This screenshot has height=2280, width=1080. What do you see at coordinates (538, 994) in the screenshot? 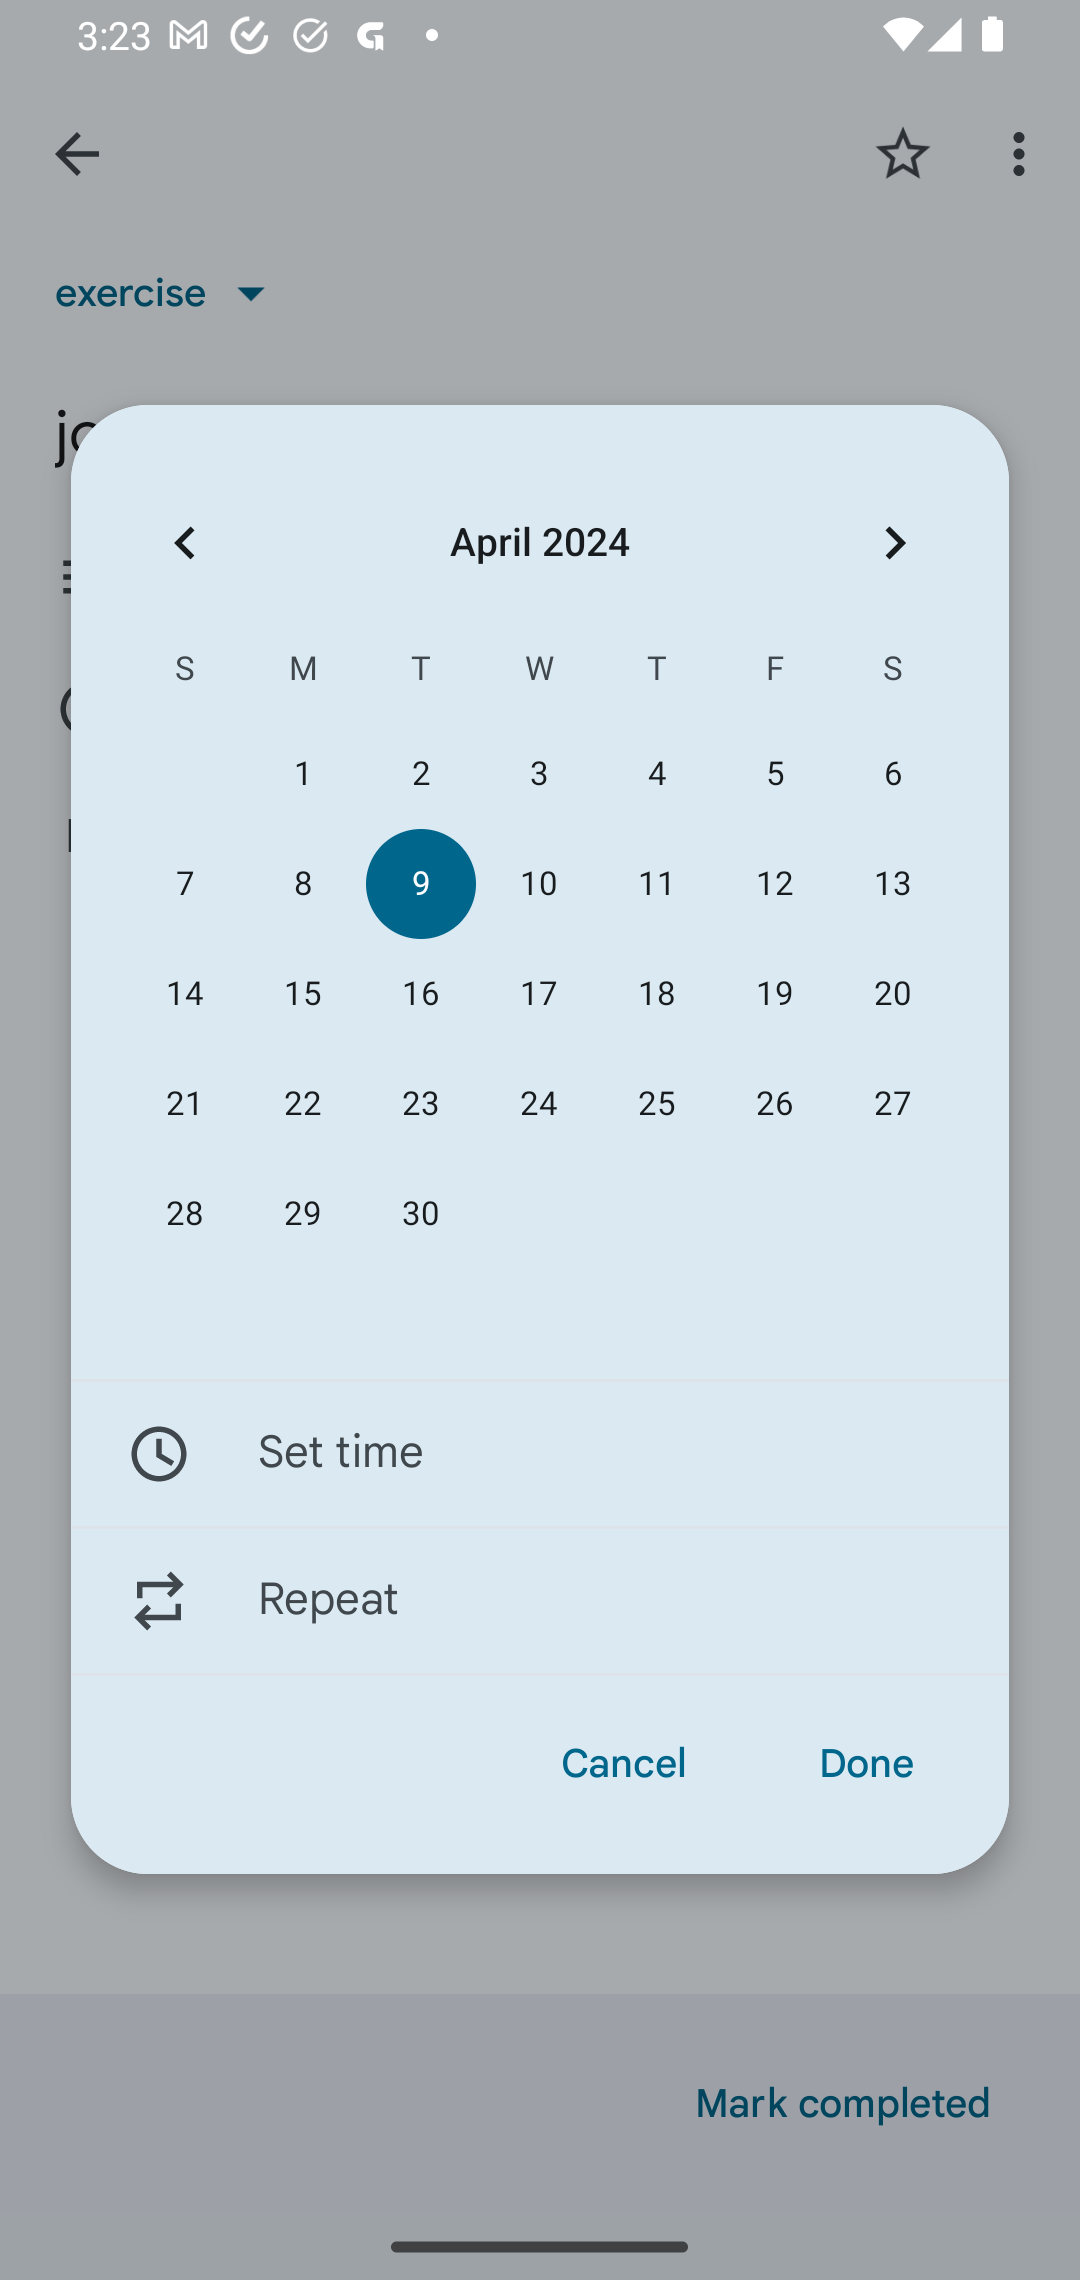
I see `17 17 April 2024` at bounding box center [538, 994].